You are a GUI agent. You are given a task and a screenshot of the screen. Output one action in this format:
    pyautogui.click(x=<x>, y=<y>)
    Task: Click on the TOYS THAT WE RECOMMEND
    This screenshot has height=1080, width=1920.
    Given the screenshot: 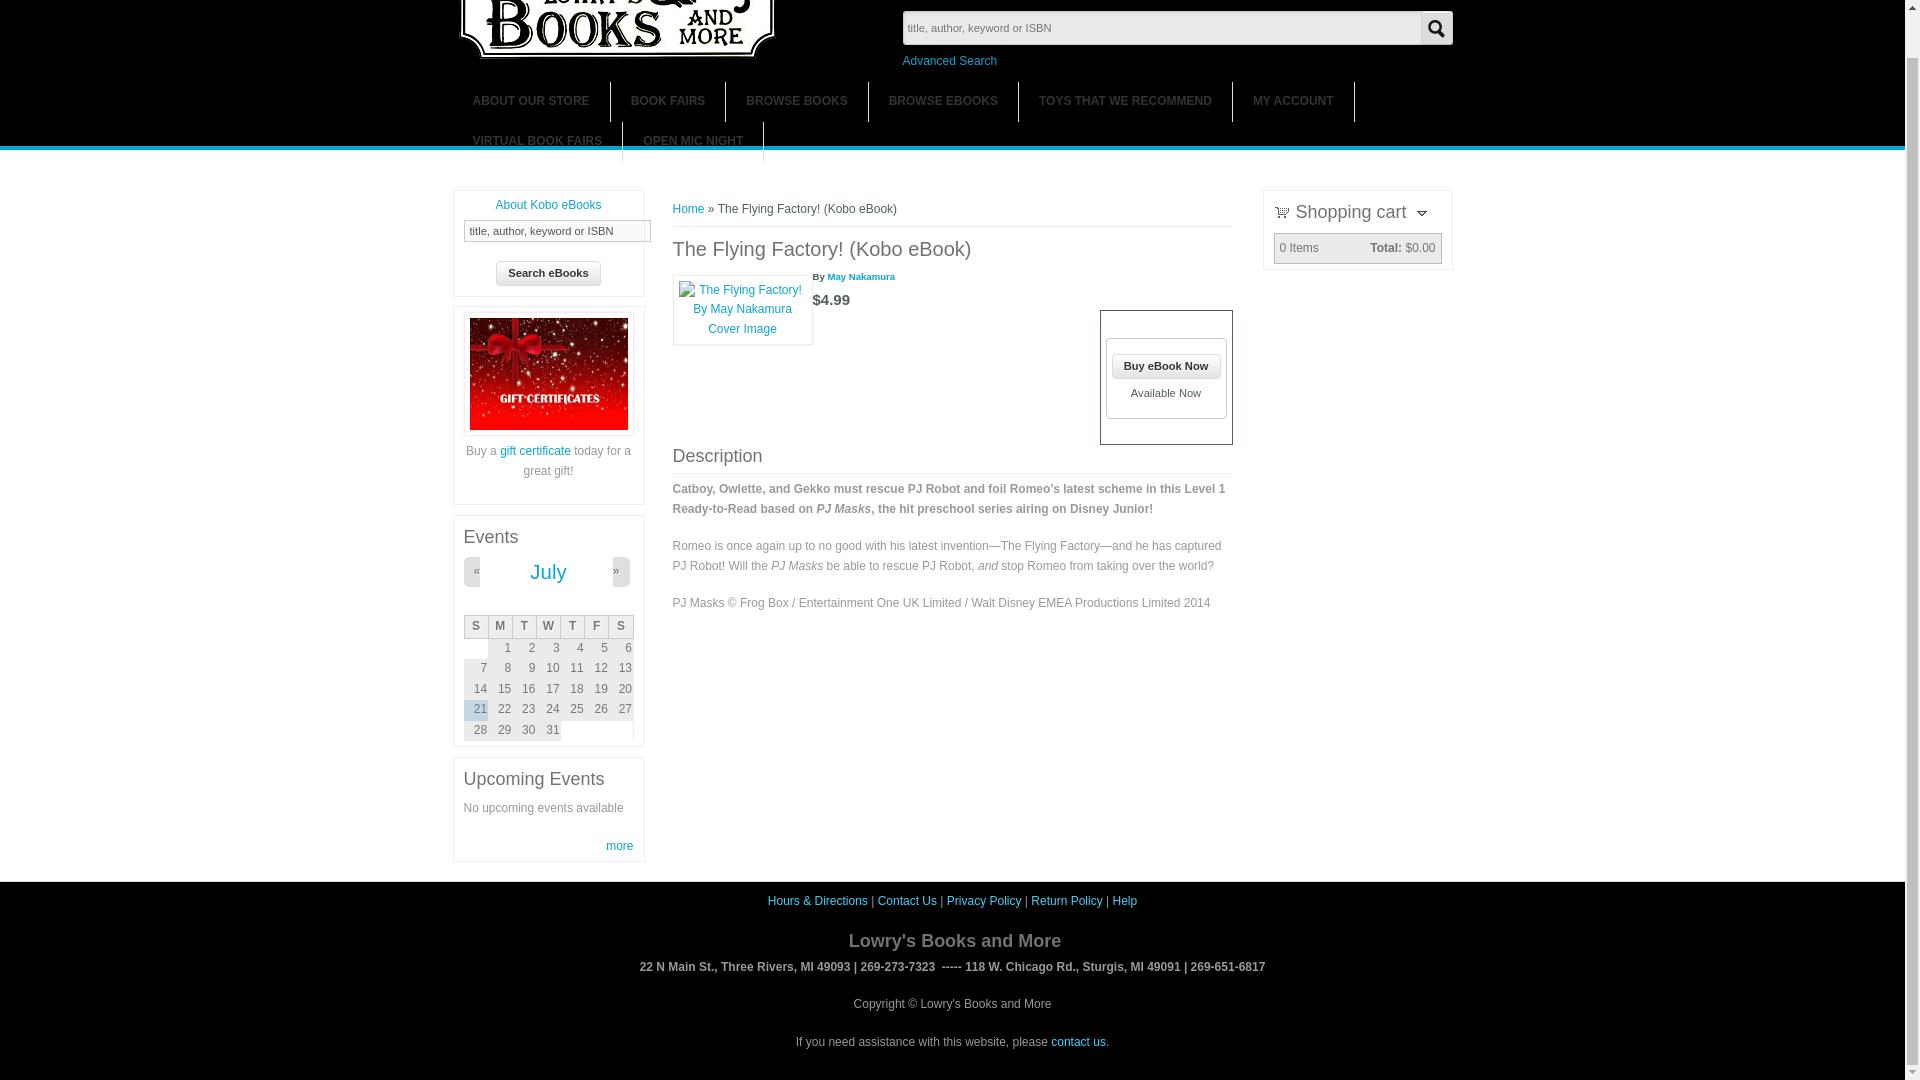 What is the action you would take?
    pyautogui.click(x=1126, y=101)
    